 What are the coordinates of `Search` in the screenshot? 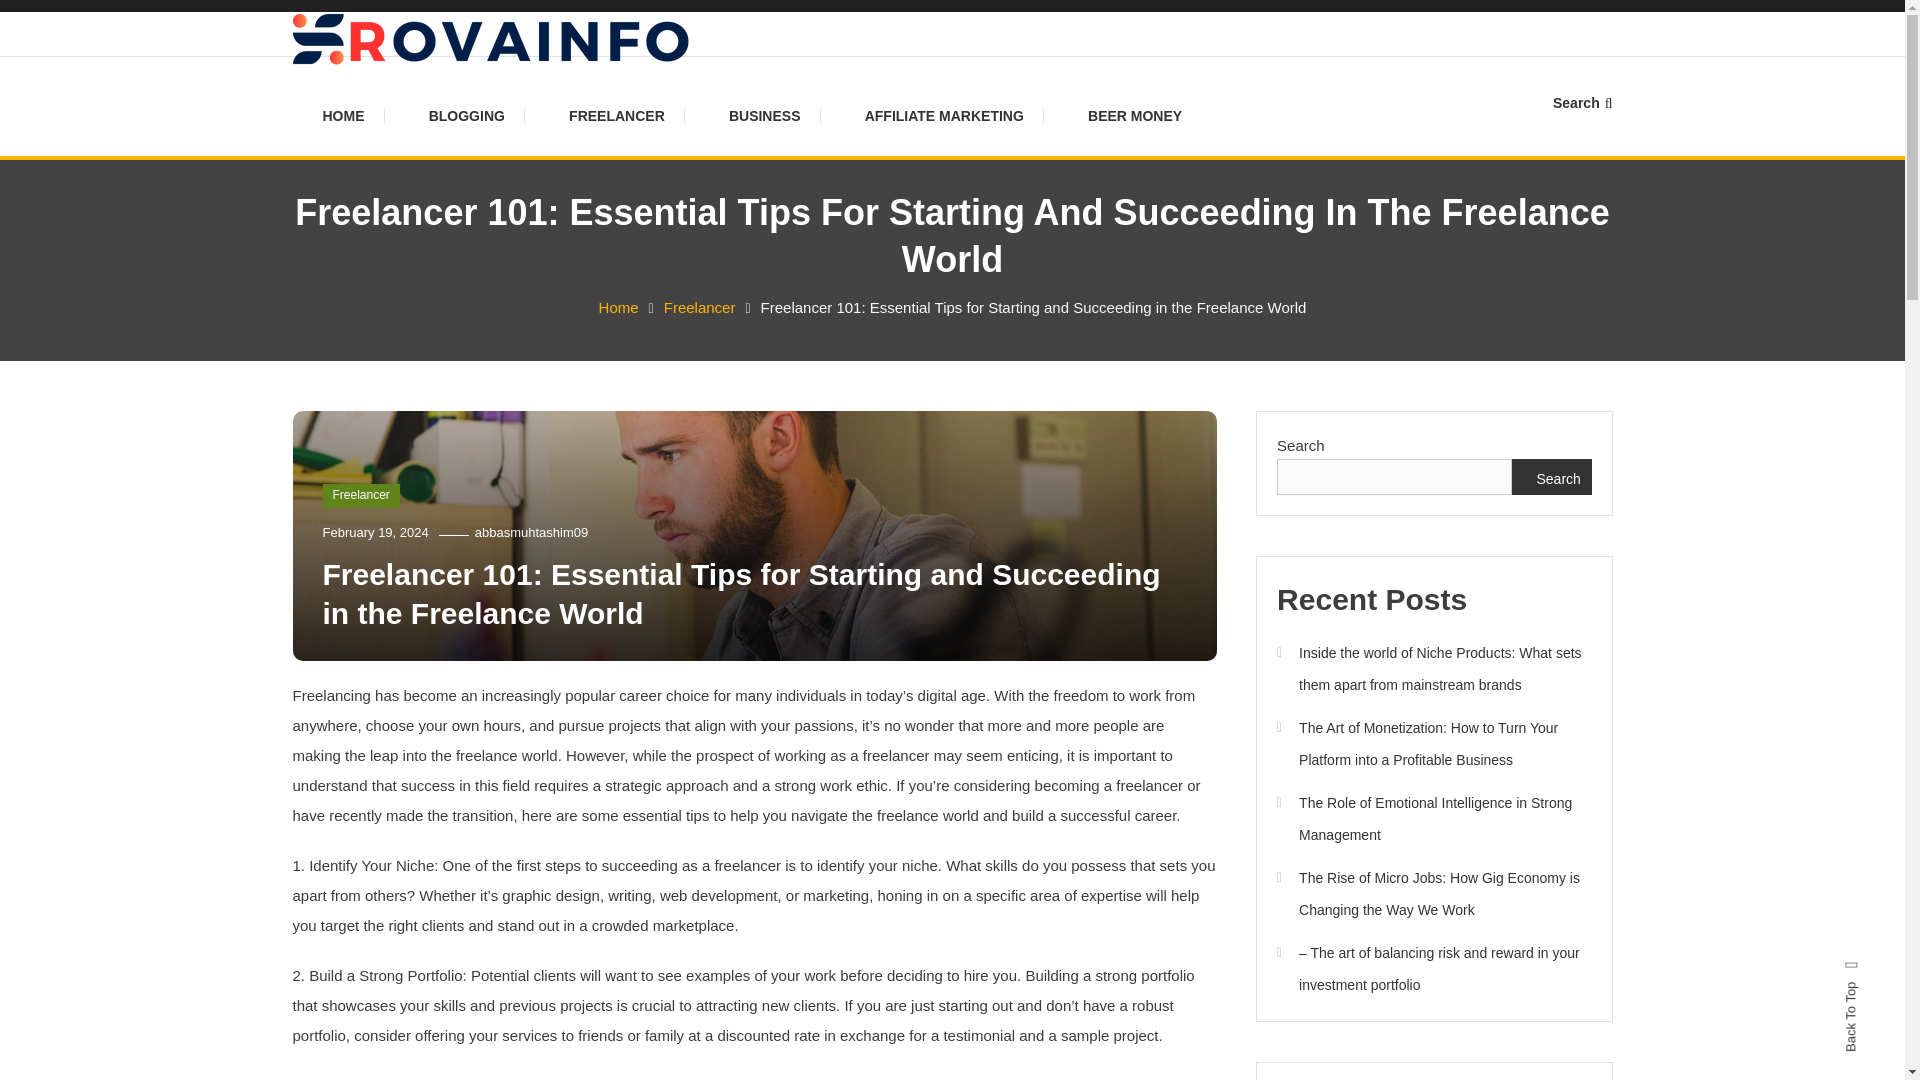 It's located at (1014, 570).